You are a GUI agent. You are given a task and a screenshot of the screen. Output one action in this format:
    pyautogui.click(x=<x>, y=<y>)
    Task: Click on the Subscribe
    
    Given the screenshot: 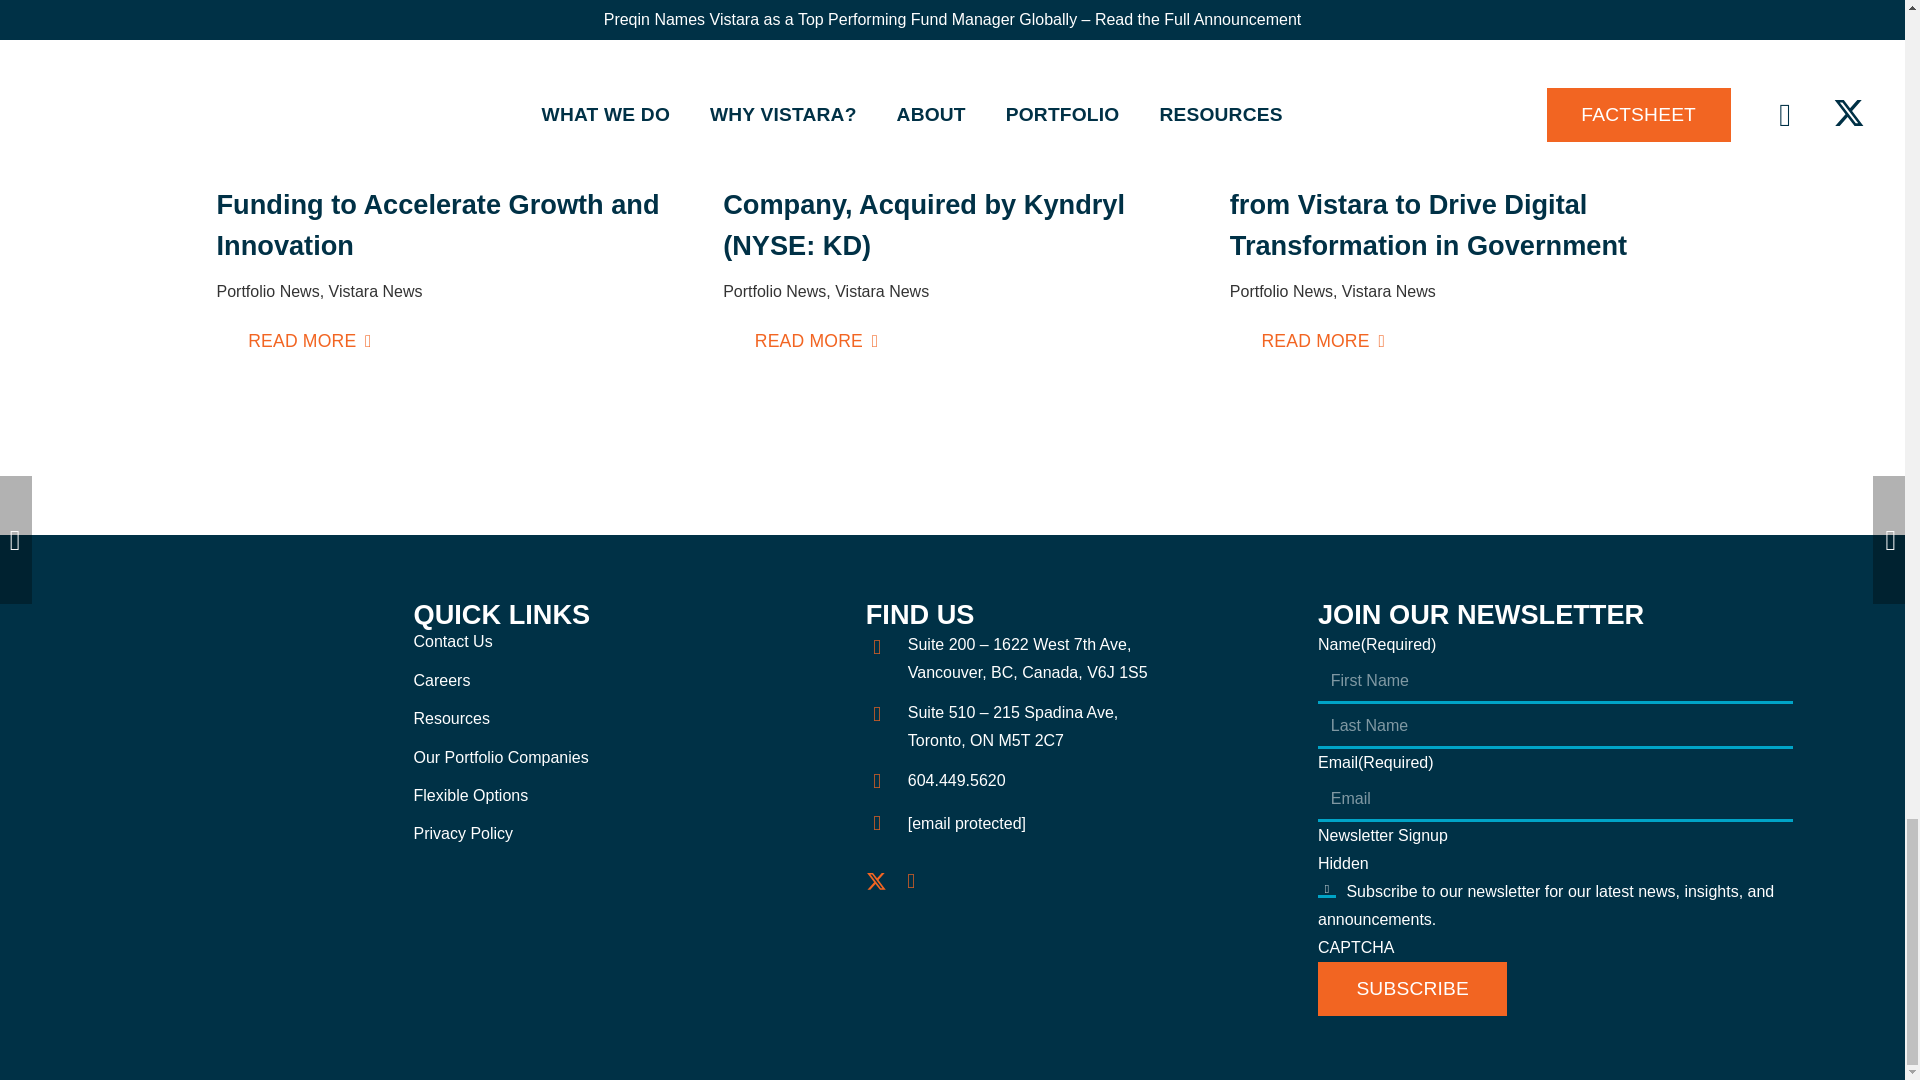 What is the action you would take?
    pyautogui.click(x=1412, y=989)
    